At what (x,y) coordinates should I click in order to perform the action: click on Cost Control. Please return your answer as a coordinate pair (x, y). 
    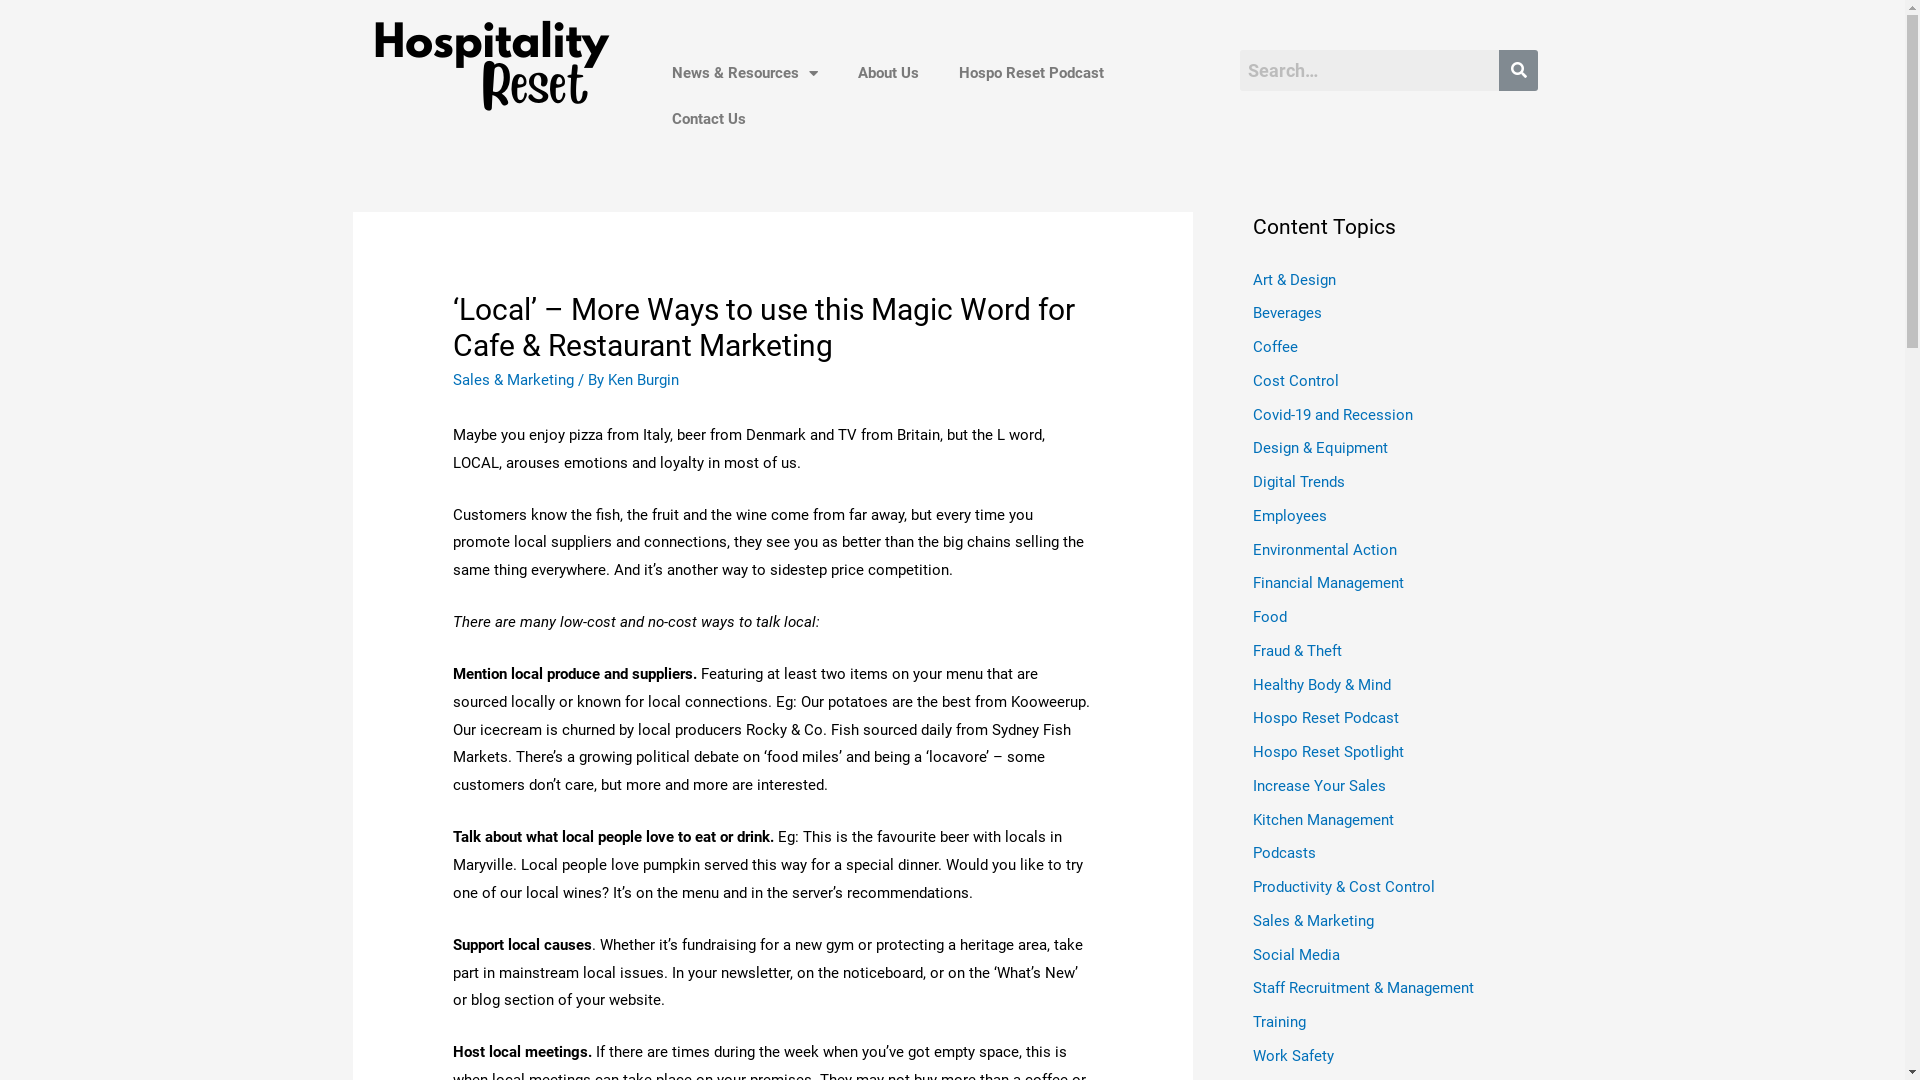
    Looking at the image, I should click on (1295, 381).